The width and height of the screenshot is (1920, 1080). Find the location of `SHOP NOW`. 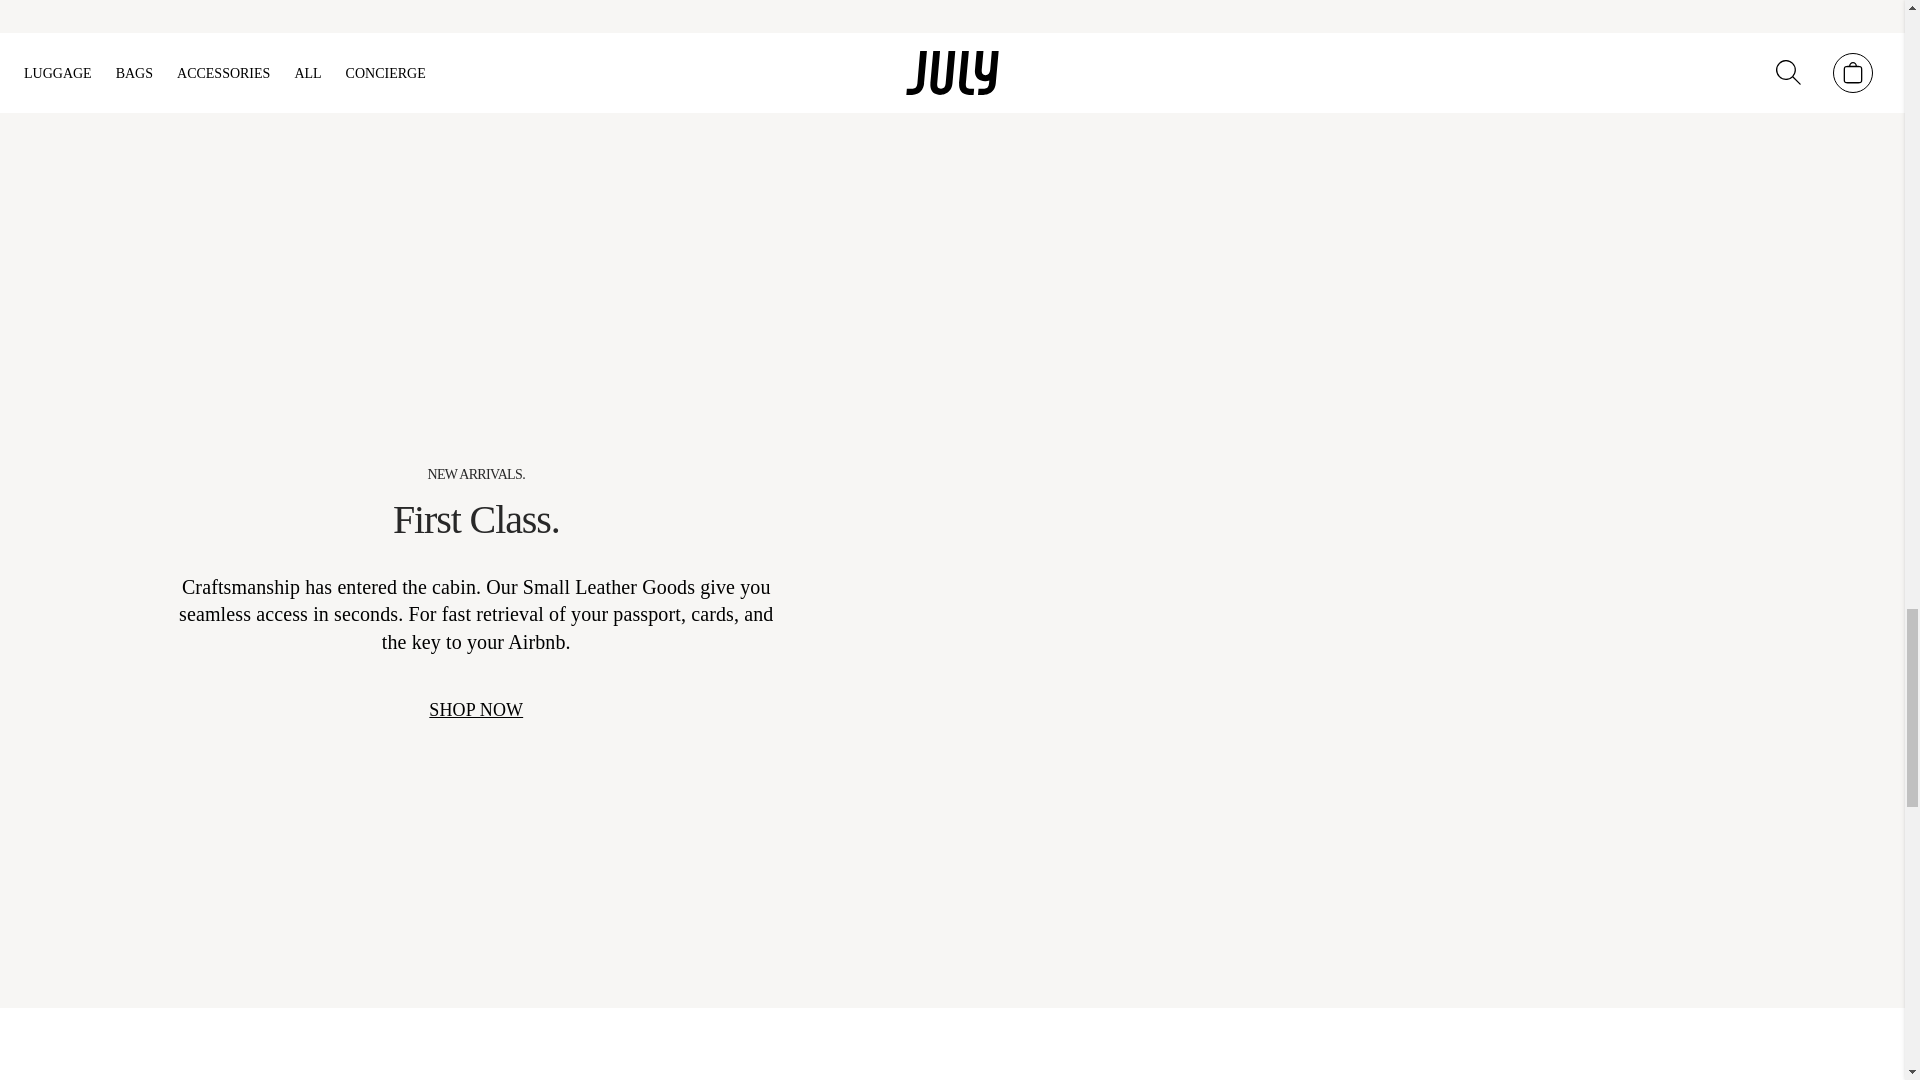

SHOP NOW is located at coordinates (475, 710).